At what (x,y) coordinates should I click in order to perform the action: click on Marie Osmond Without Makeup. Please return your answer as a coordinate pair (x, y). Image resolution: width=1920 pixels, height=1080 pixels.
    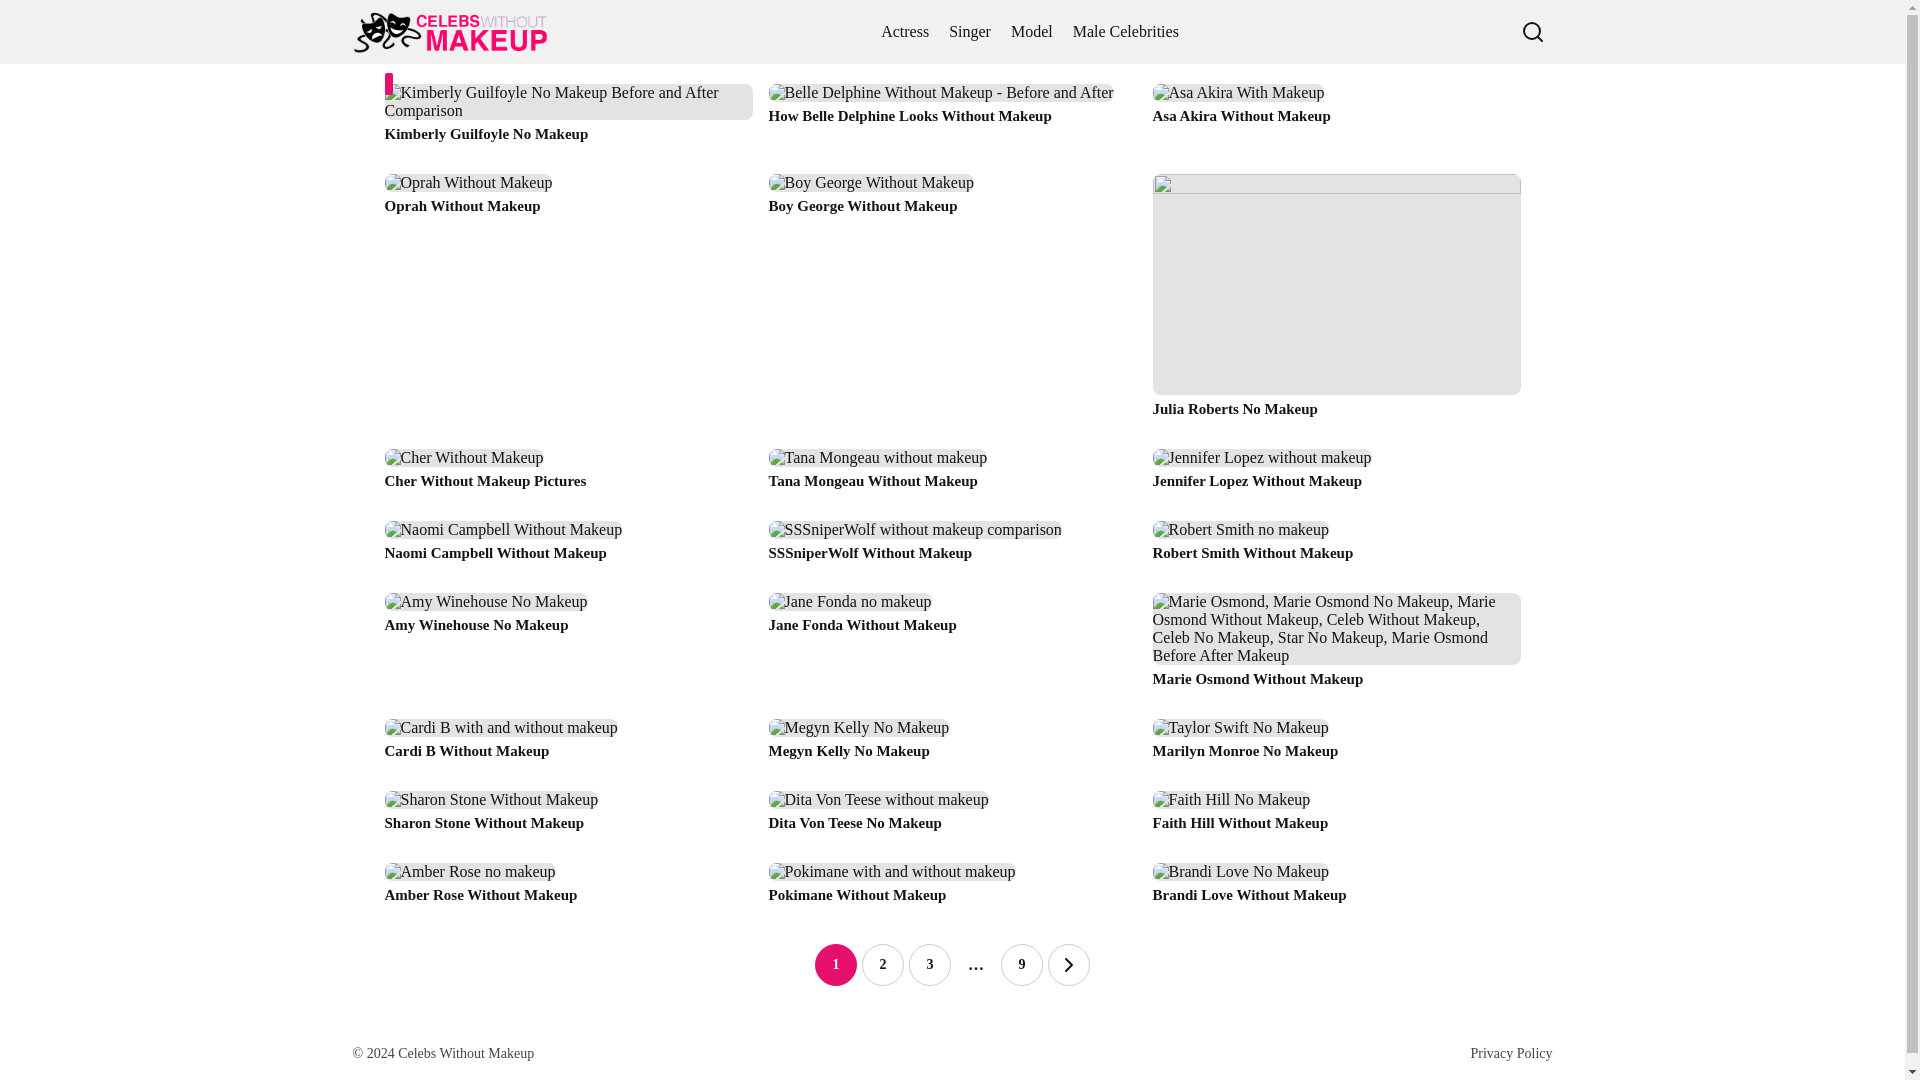
    Looking at the image, I should click on (1336, 648).